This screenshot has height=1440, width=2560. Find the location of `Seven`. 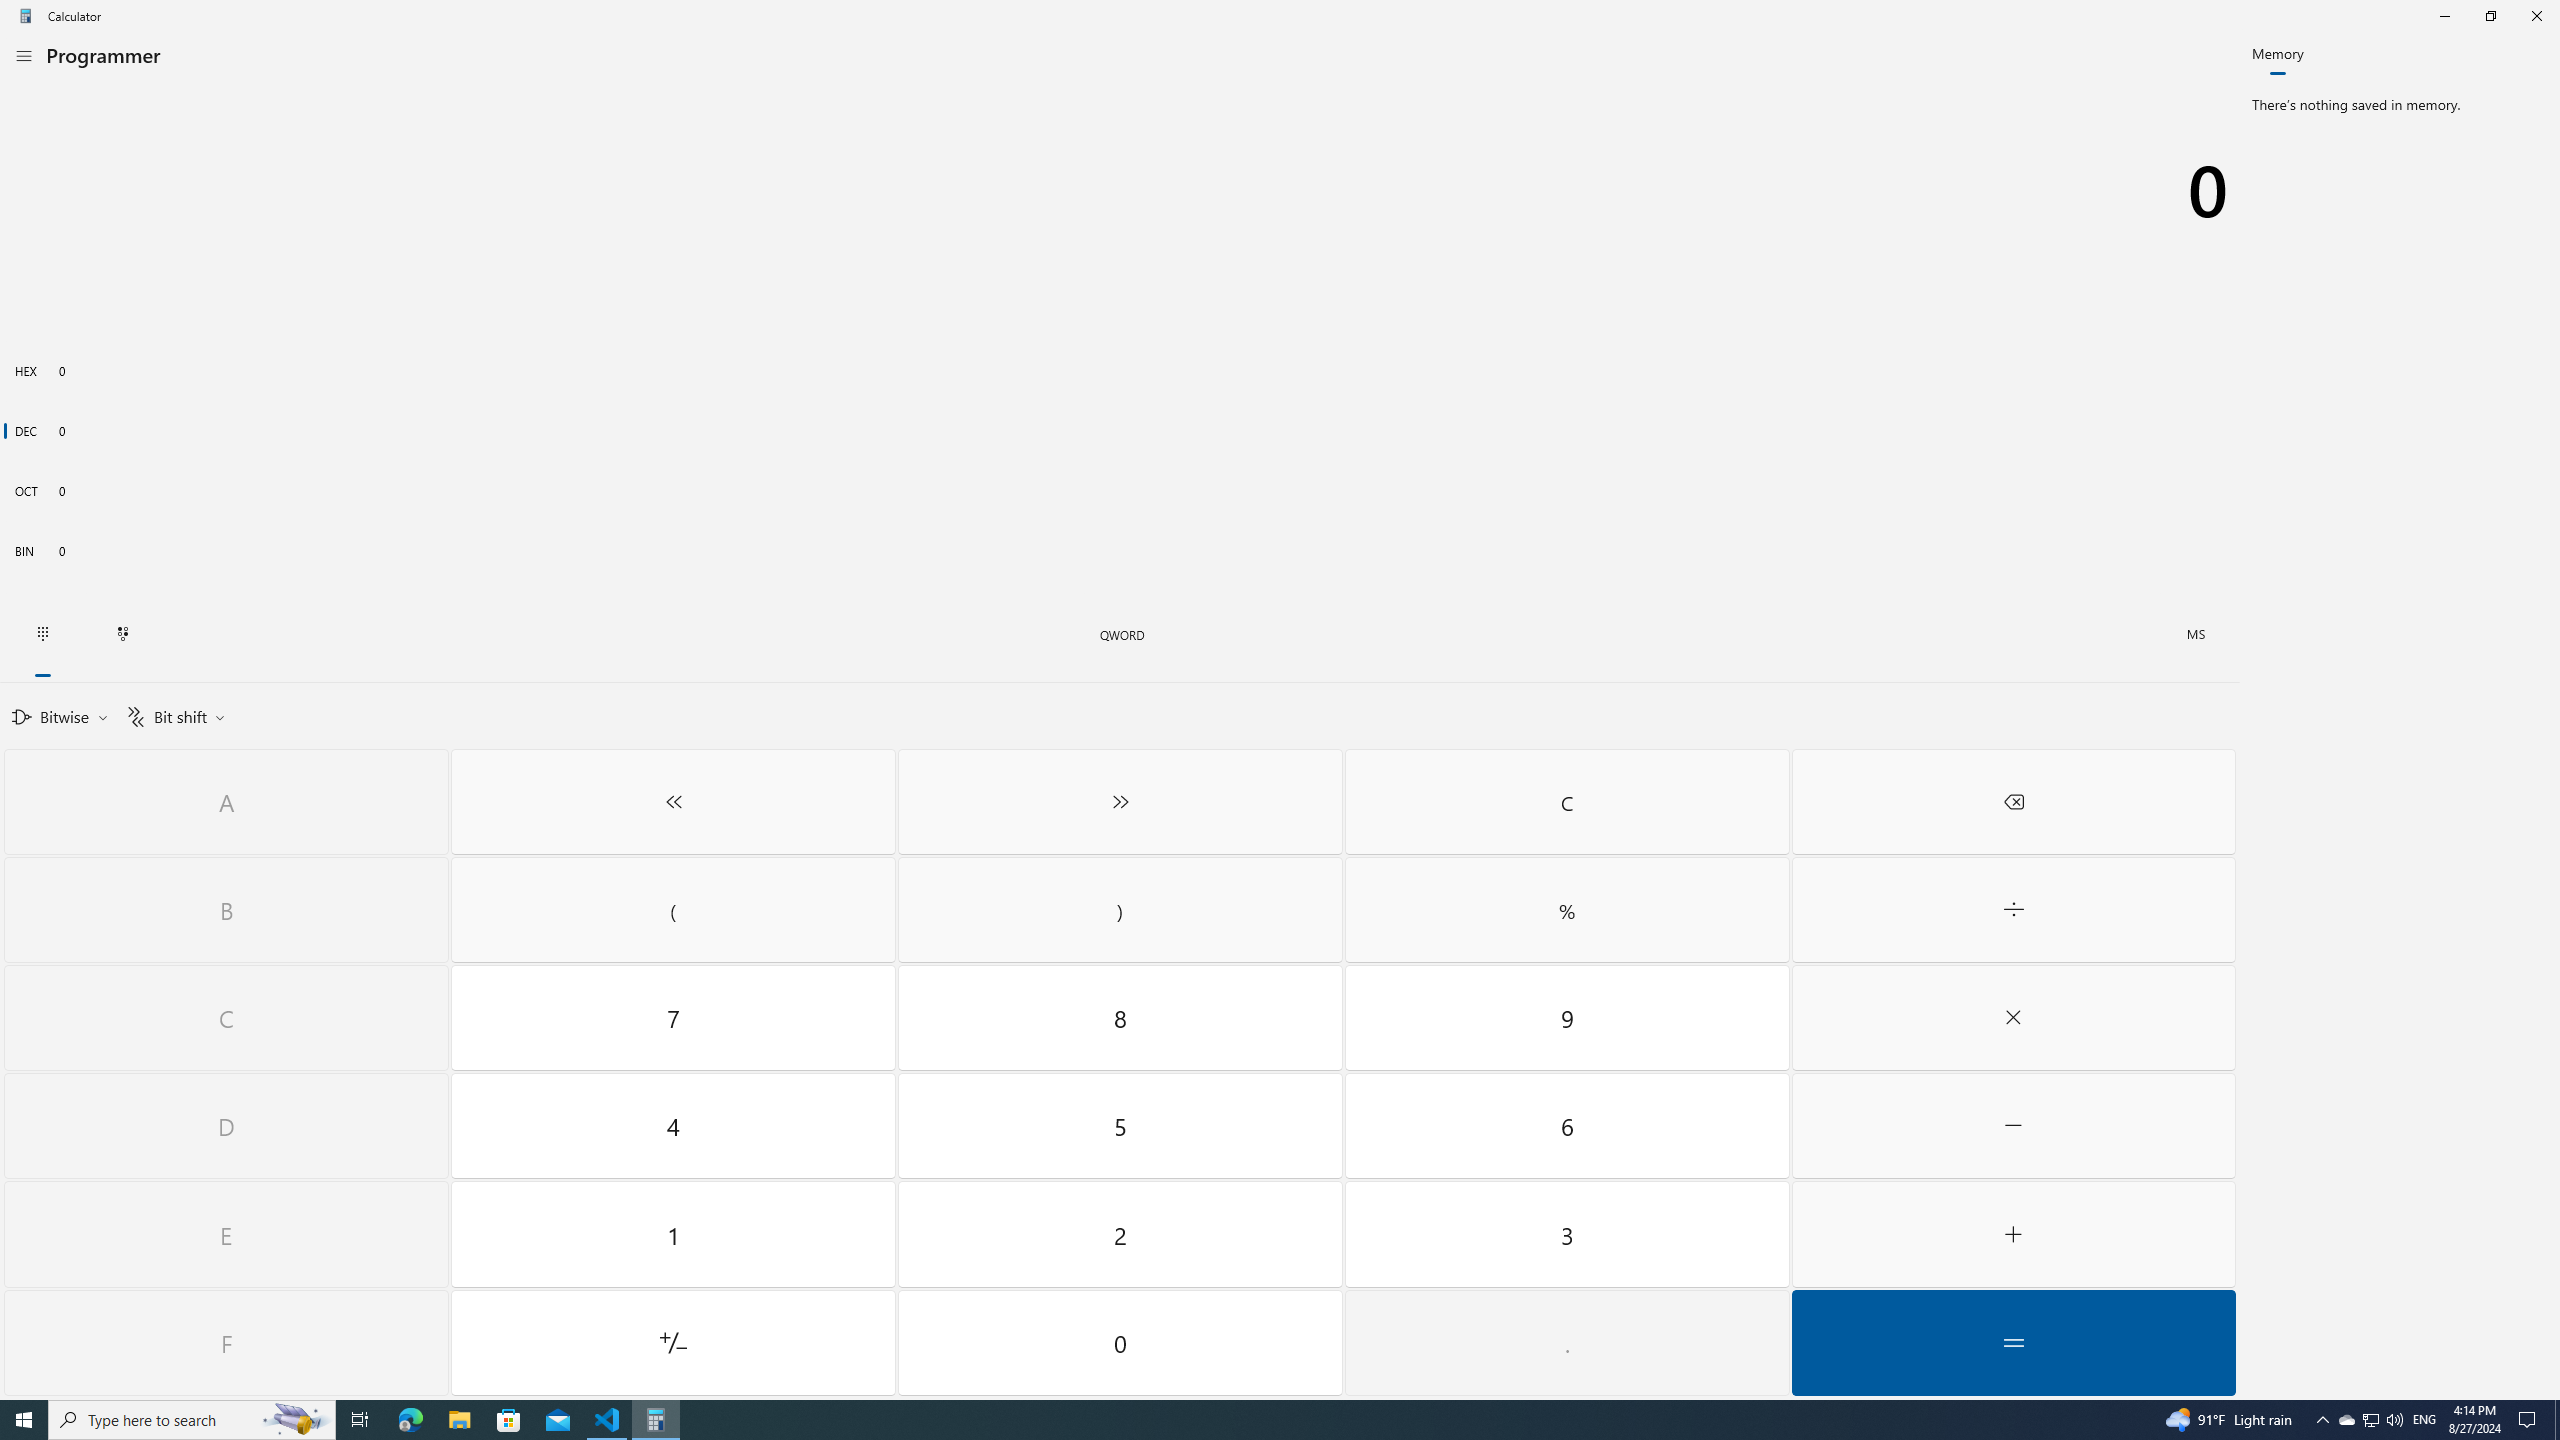

Seven is located at coordinates (673, 1018).